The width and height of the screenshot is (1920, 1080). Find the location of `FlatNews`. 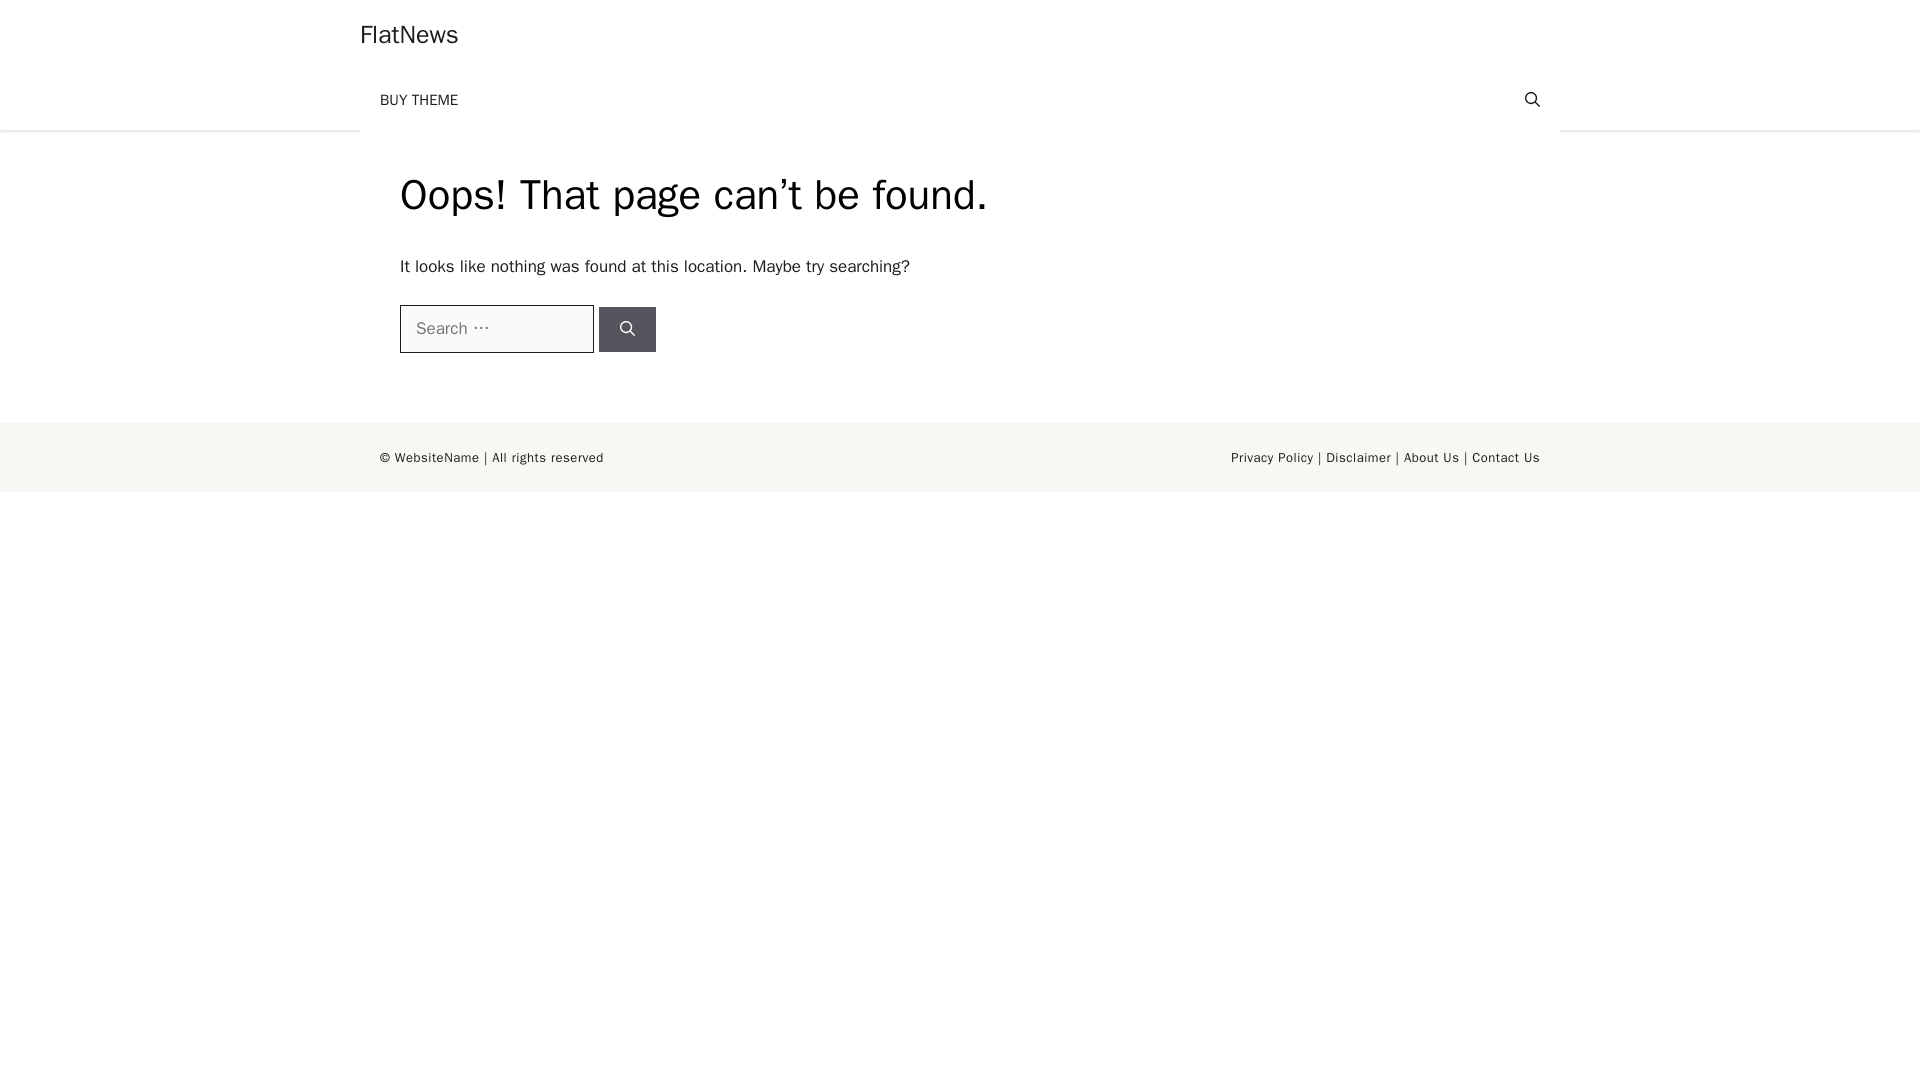

FlatNews is located at coordinates (409, 34).